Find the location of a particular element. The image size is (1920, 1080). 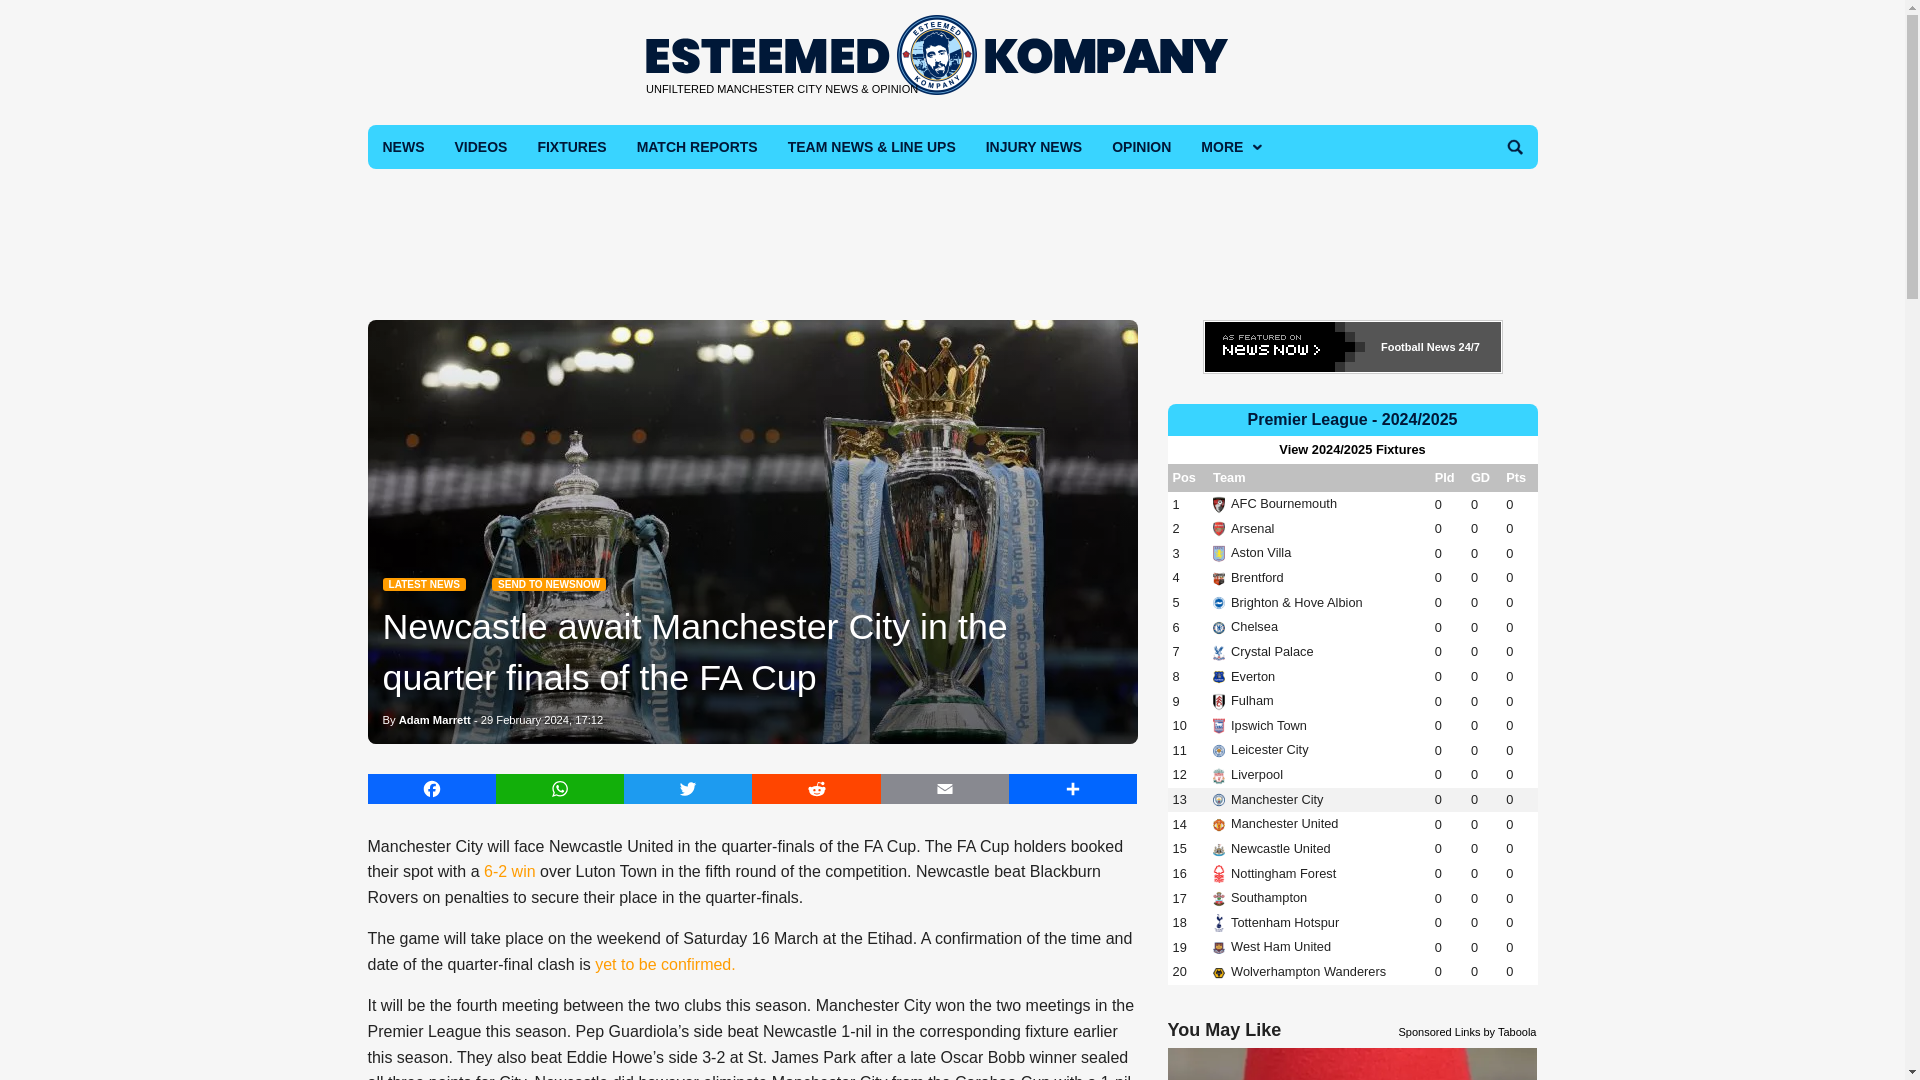

Search is located at coordinates (1514, 147).